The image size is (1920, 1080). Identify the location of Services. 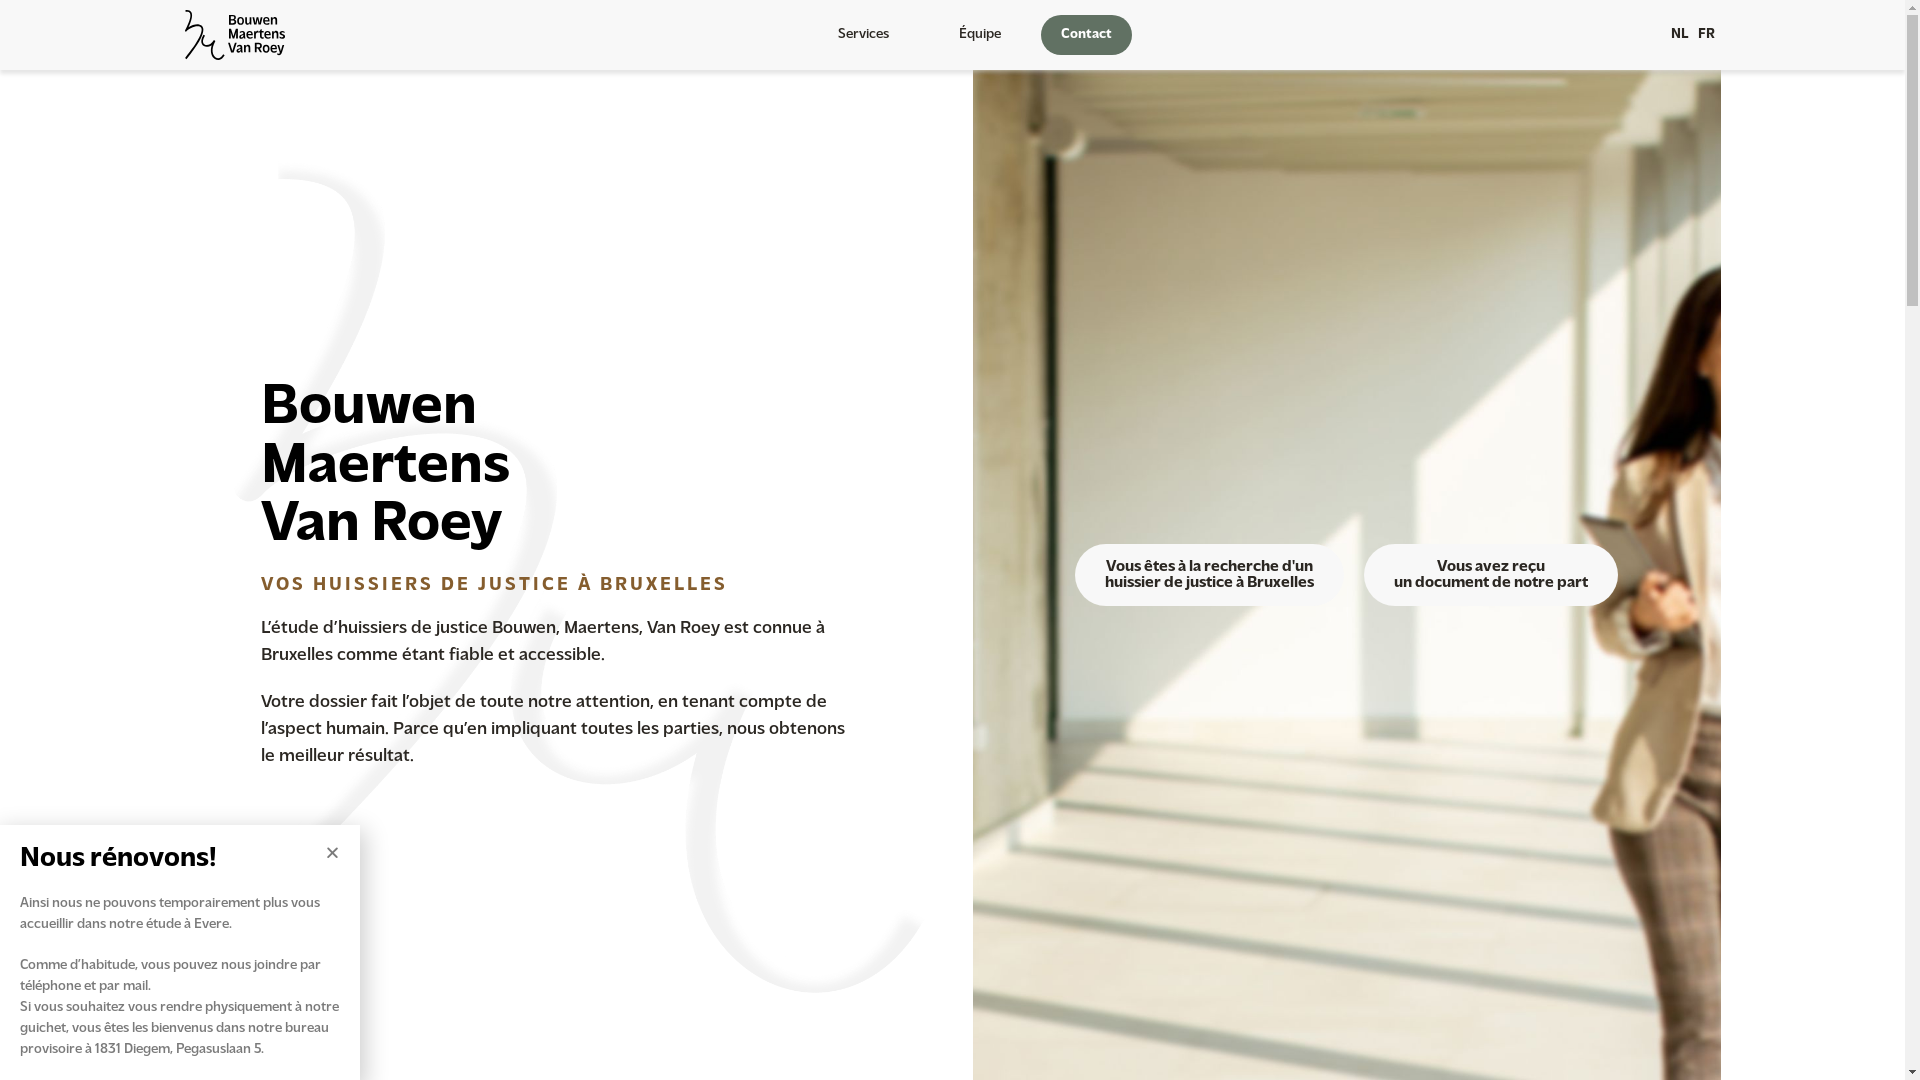
(868, 35).